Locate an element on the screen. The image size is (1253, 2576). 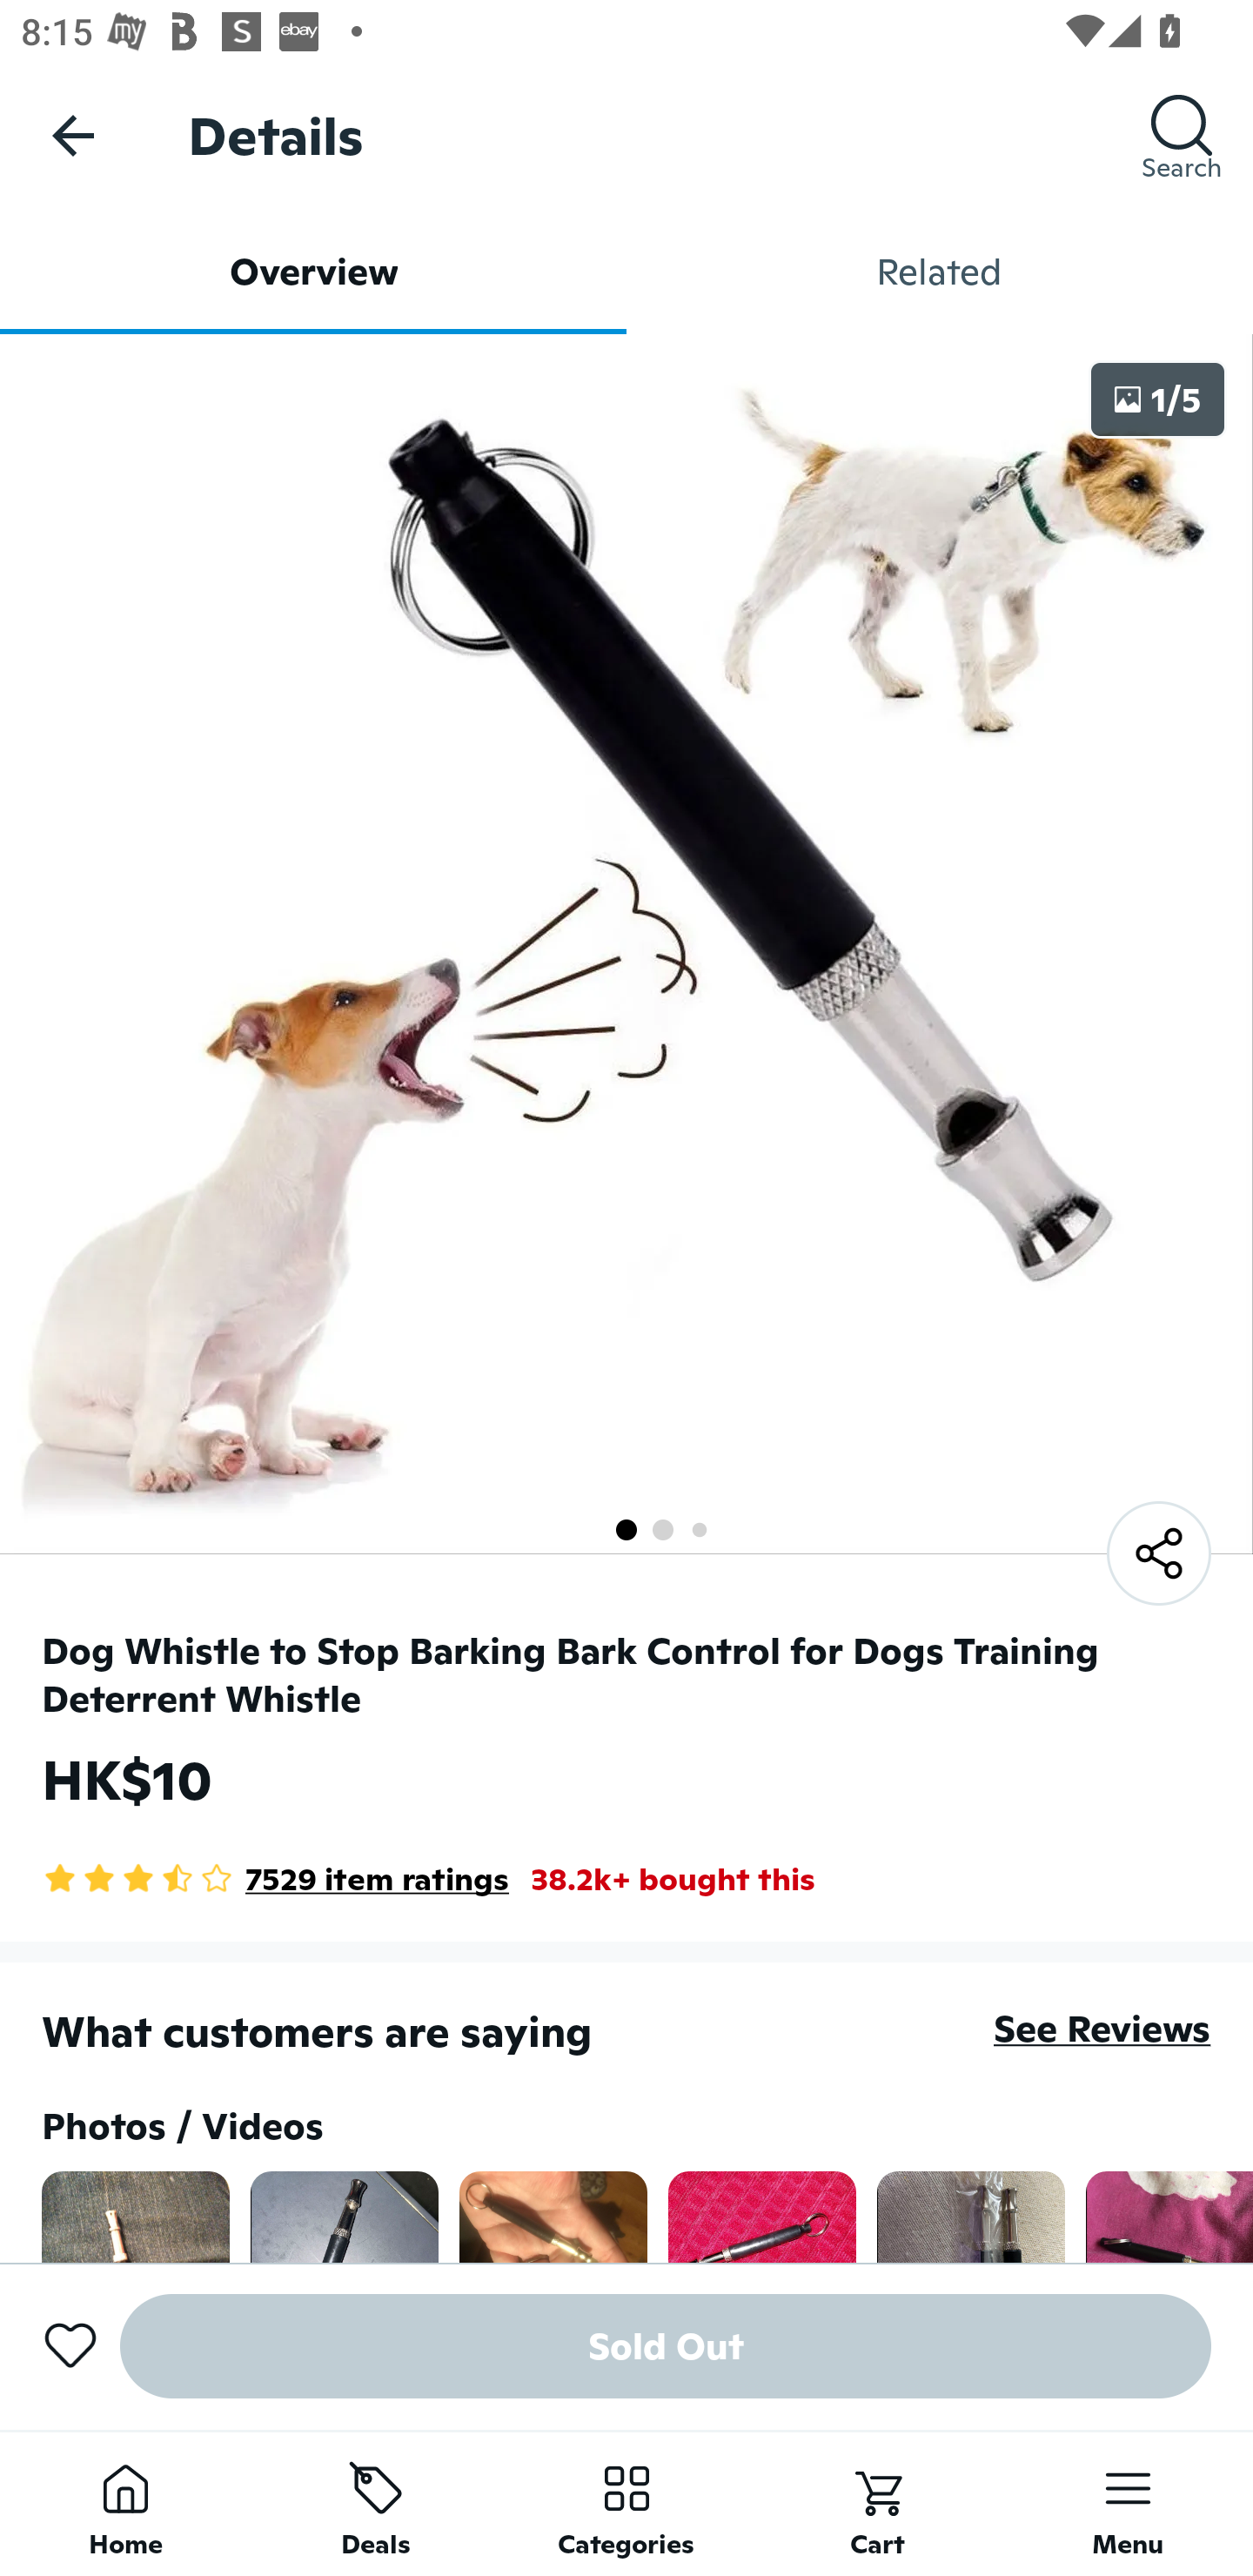
Search is located at coordinates (1182, 135).